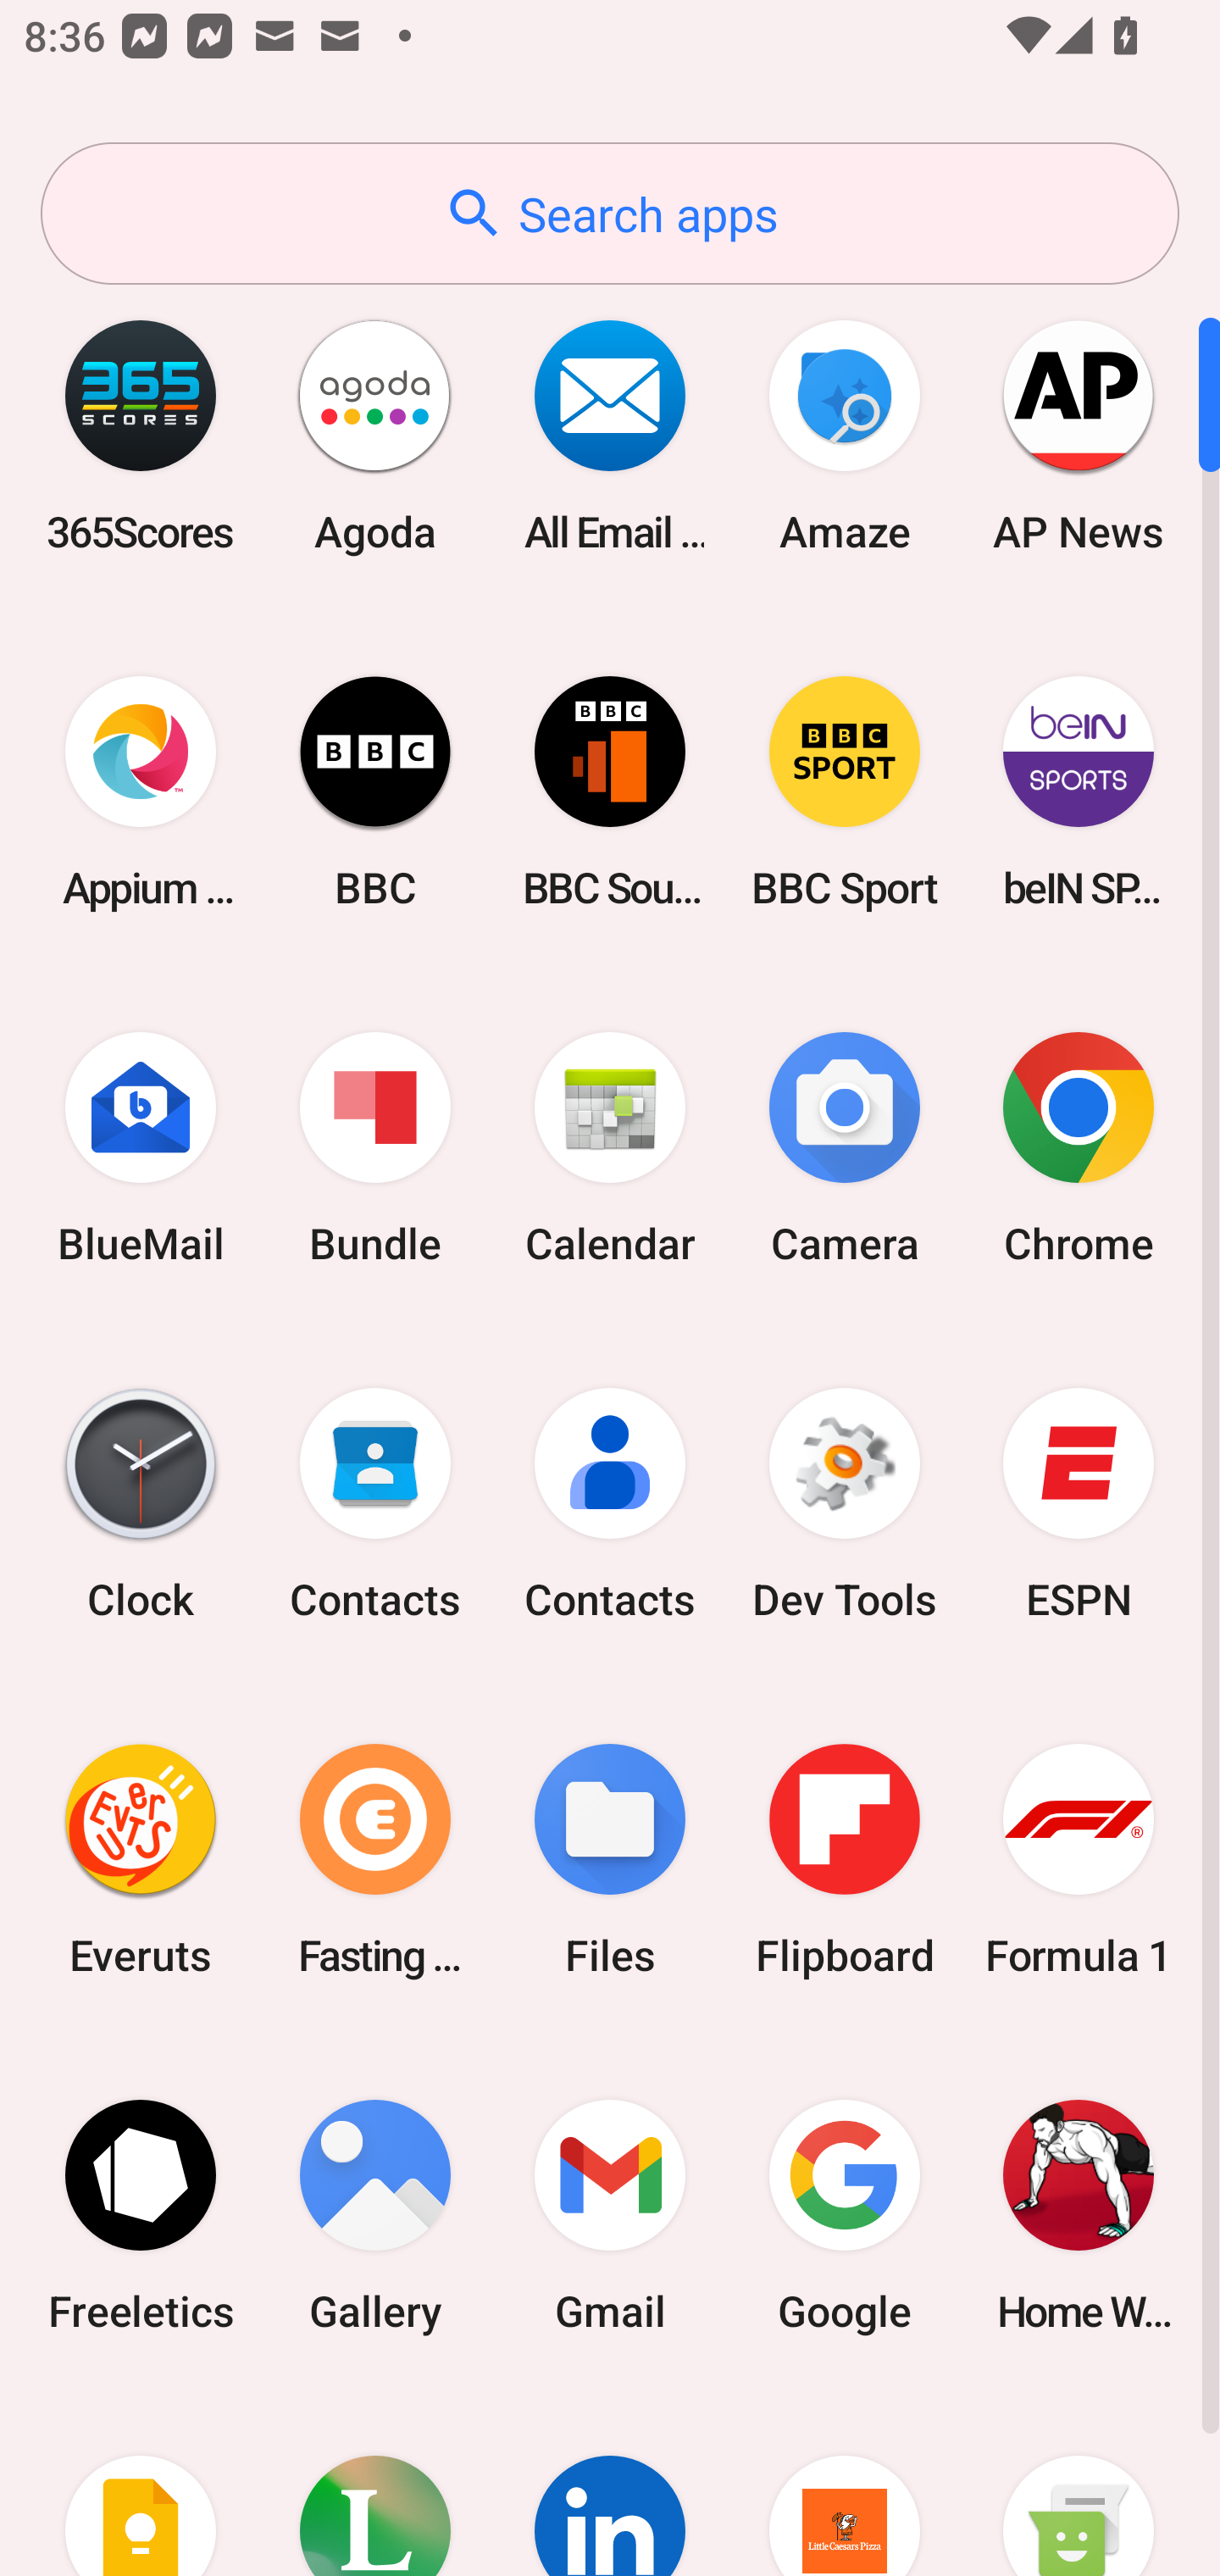 The image size is (1220, 2576). I want to click on BlueMail, so click(141, 1149).